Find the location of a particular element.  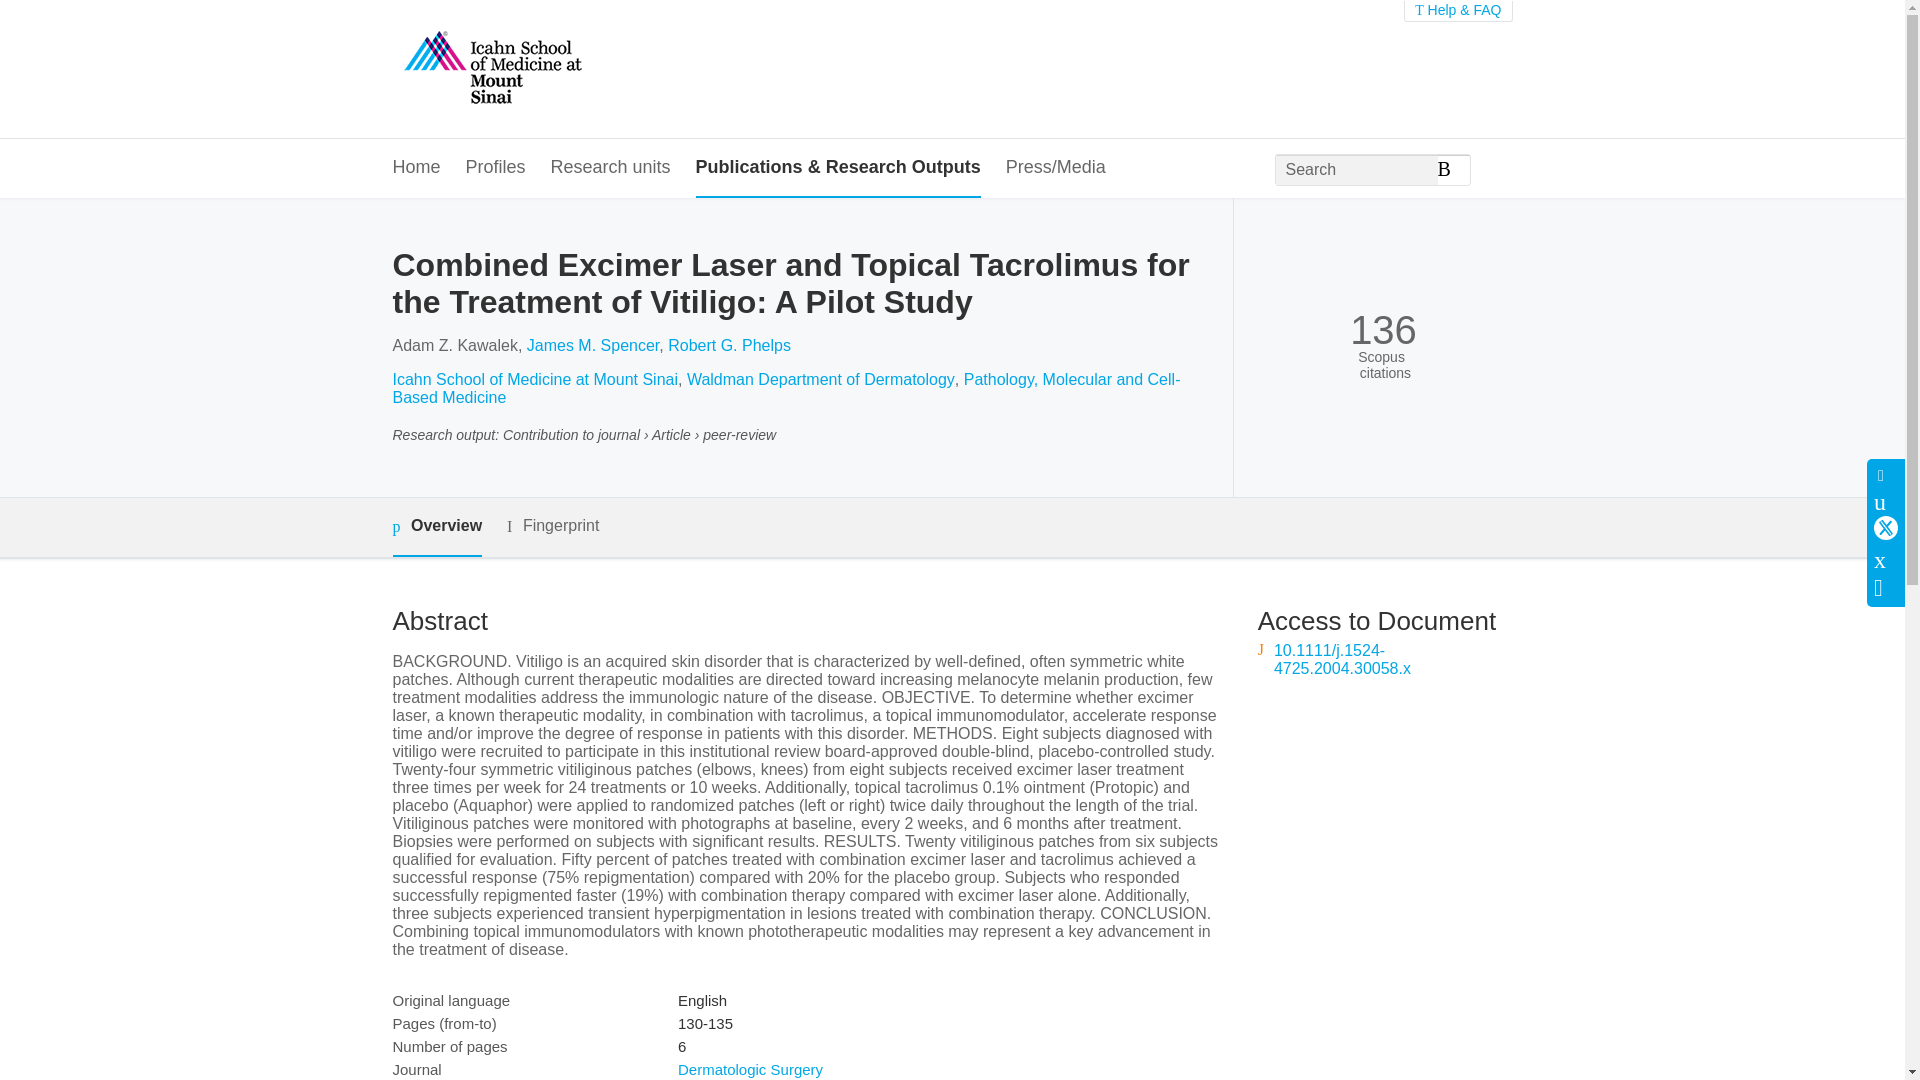

Icahn School of Medicine at Mount Sinai Home is located at coordinates (491, 69).